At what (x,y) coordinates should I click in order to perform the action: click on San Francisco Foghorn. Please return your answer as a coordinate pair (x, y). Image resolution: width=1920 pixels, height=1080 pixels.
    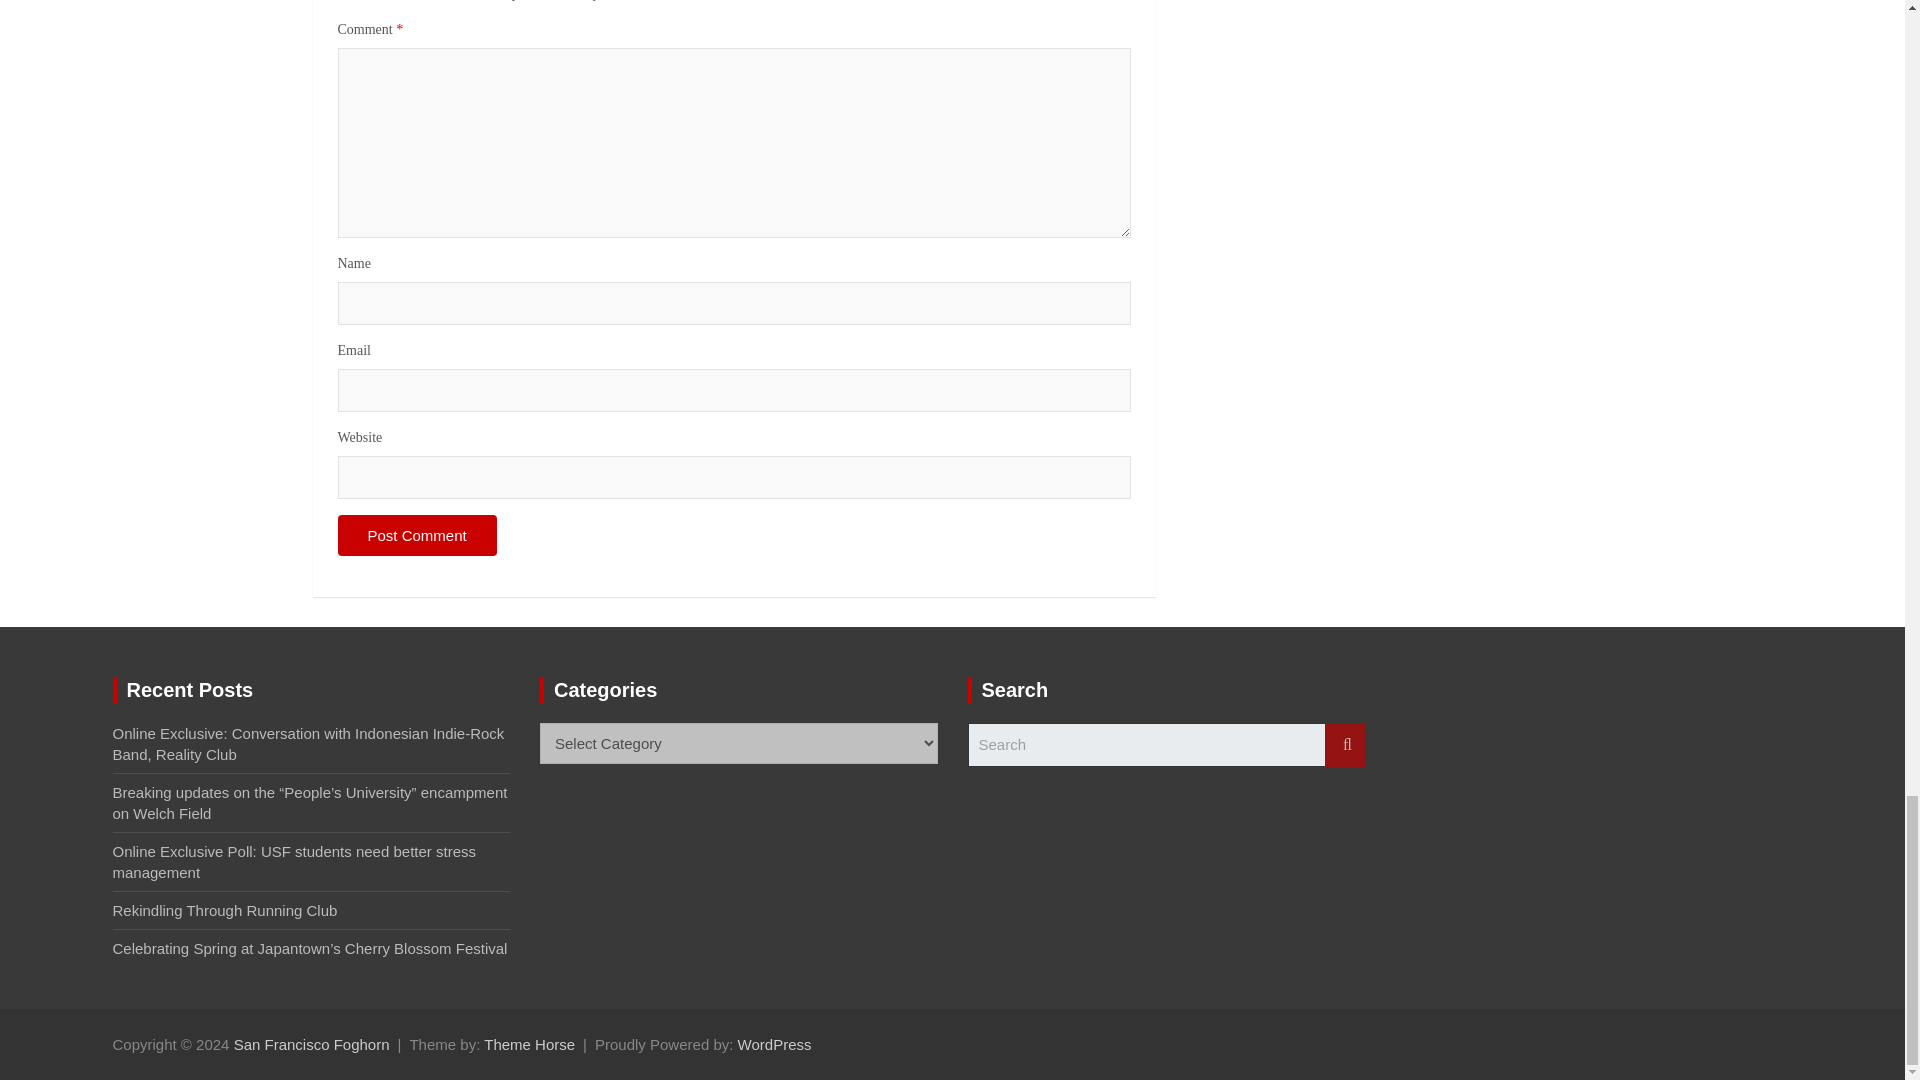
    Looking at the image, I should click on (312, 1044).